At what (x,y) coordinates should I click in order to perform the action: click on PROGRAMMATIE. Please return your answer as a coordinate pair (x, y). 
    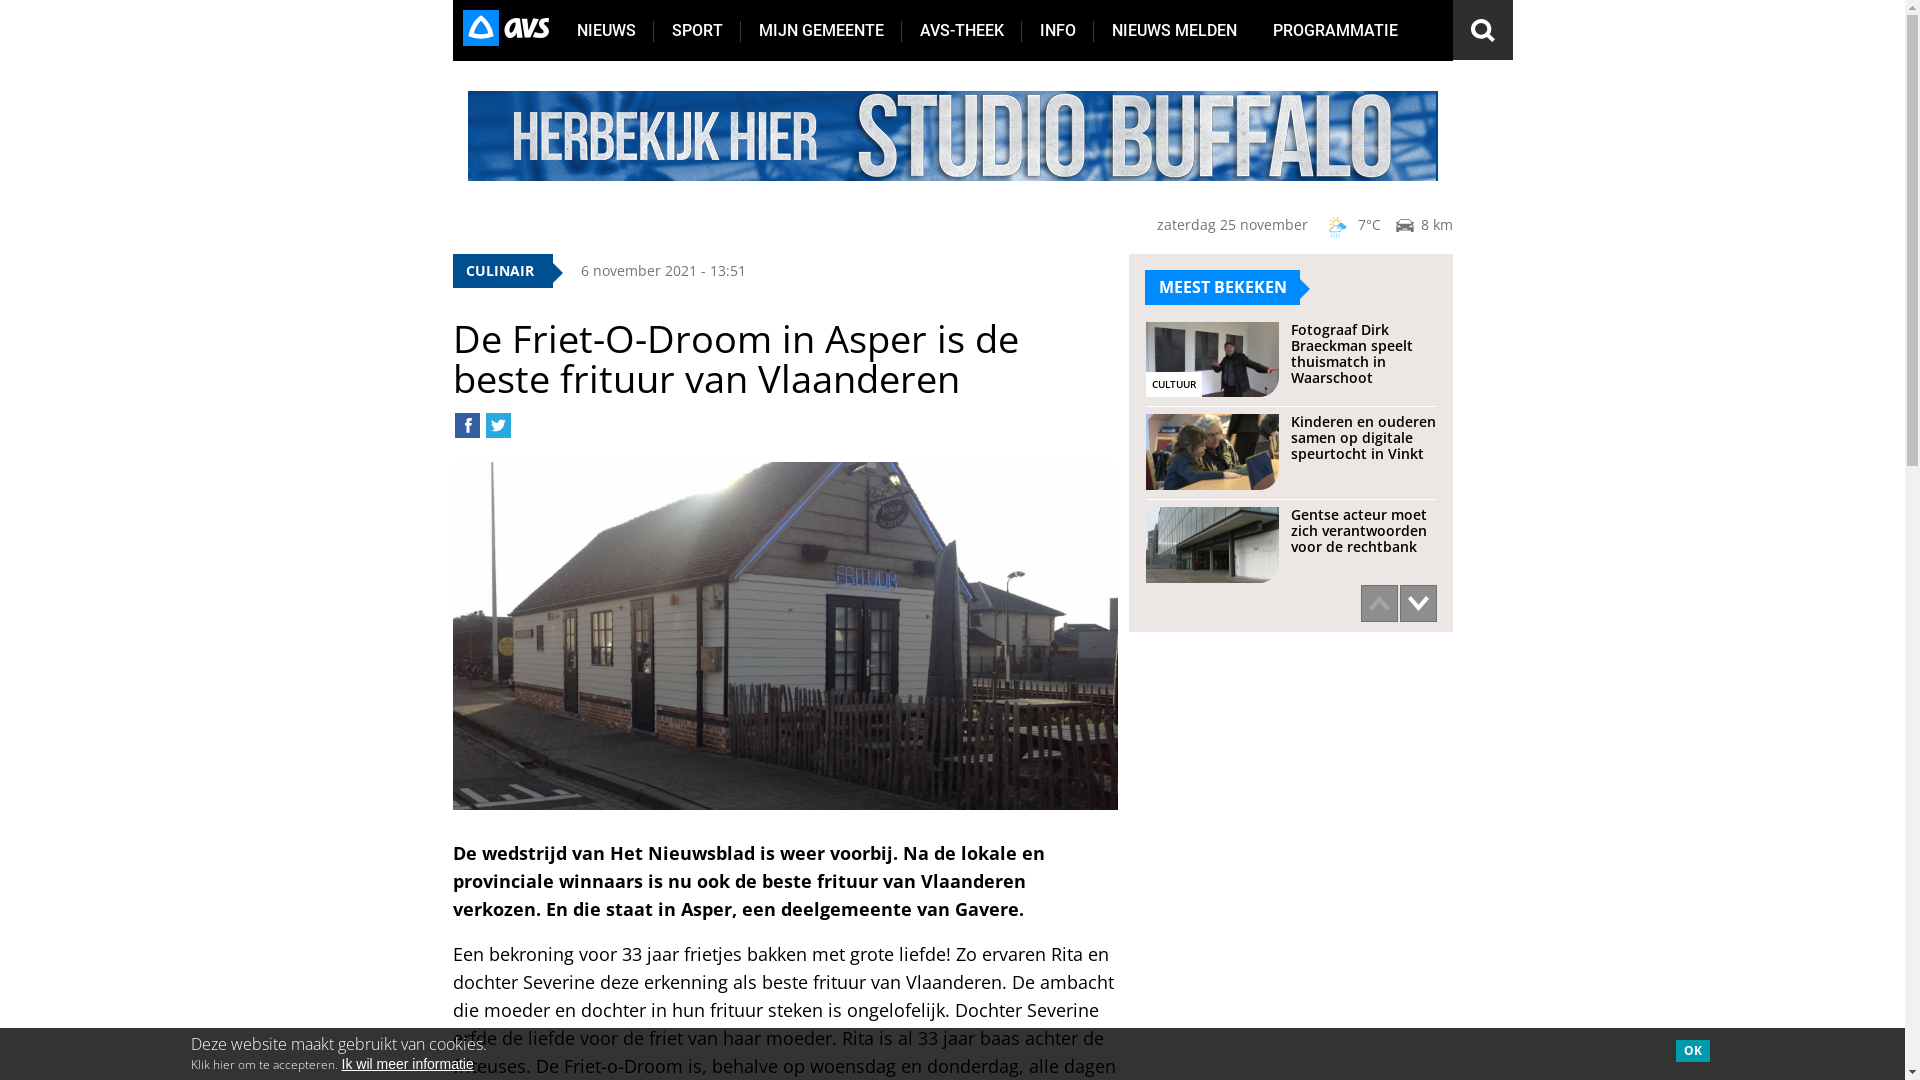
    Looking at the image, I should click on (1334, 30).